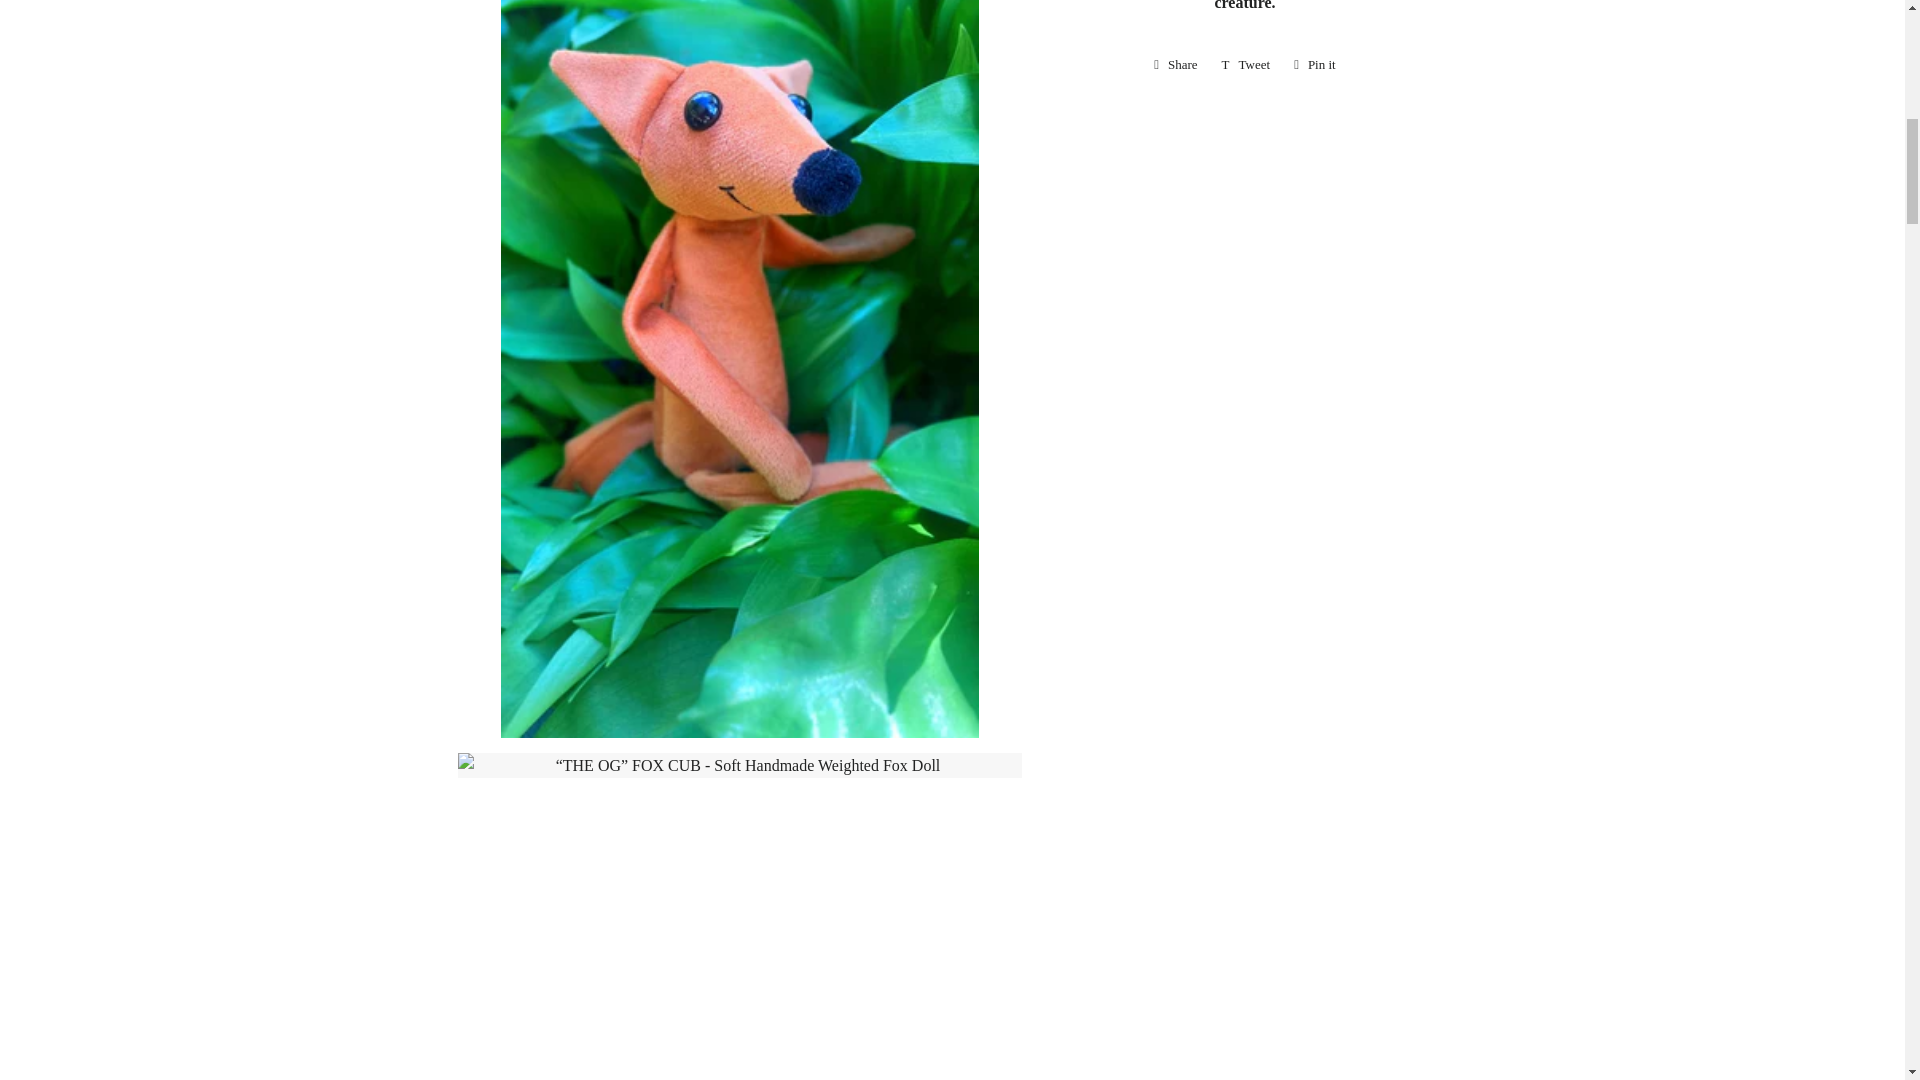 The height and width of the screenshot is (1080, 1920). I want to click on Share on Facebook, so click(1176, 64).